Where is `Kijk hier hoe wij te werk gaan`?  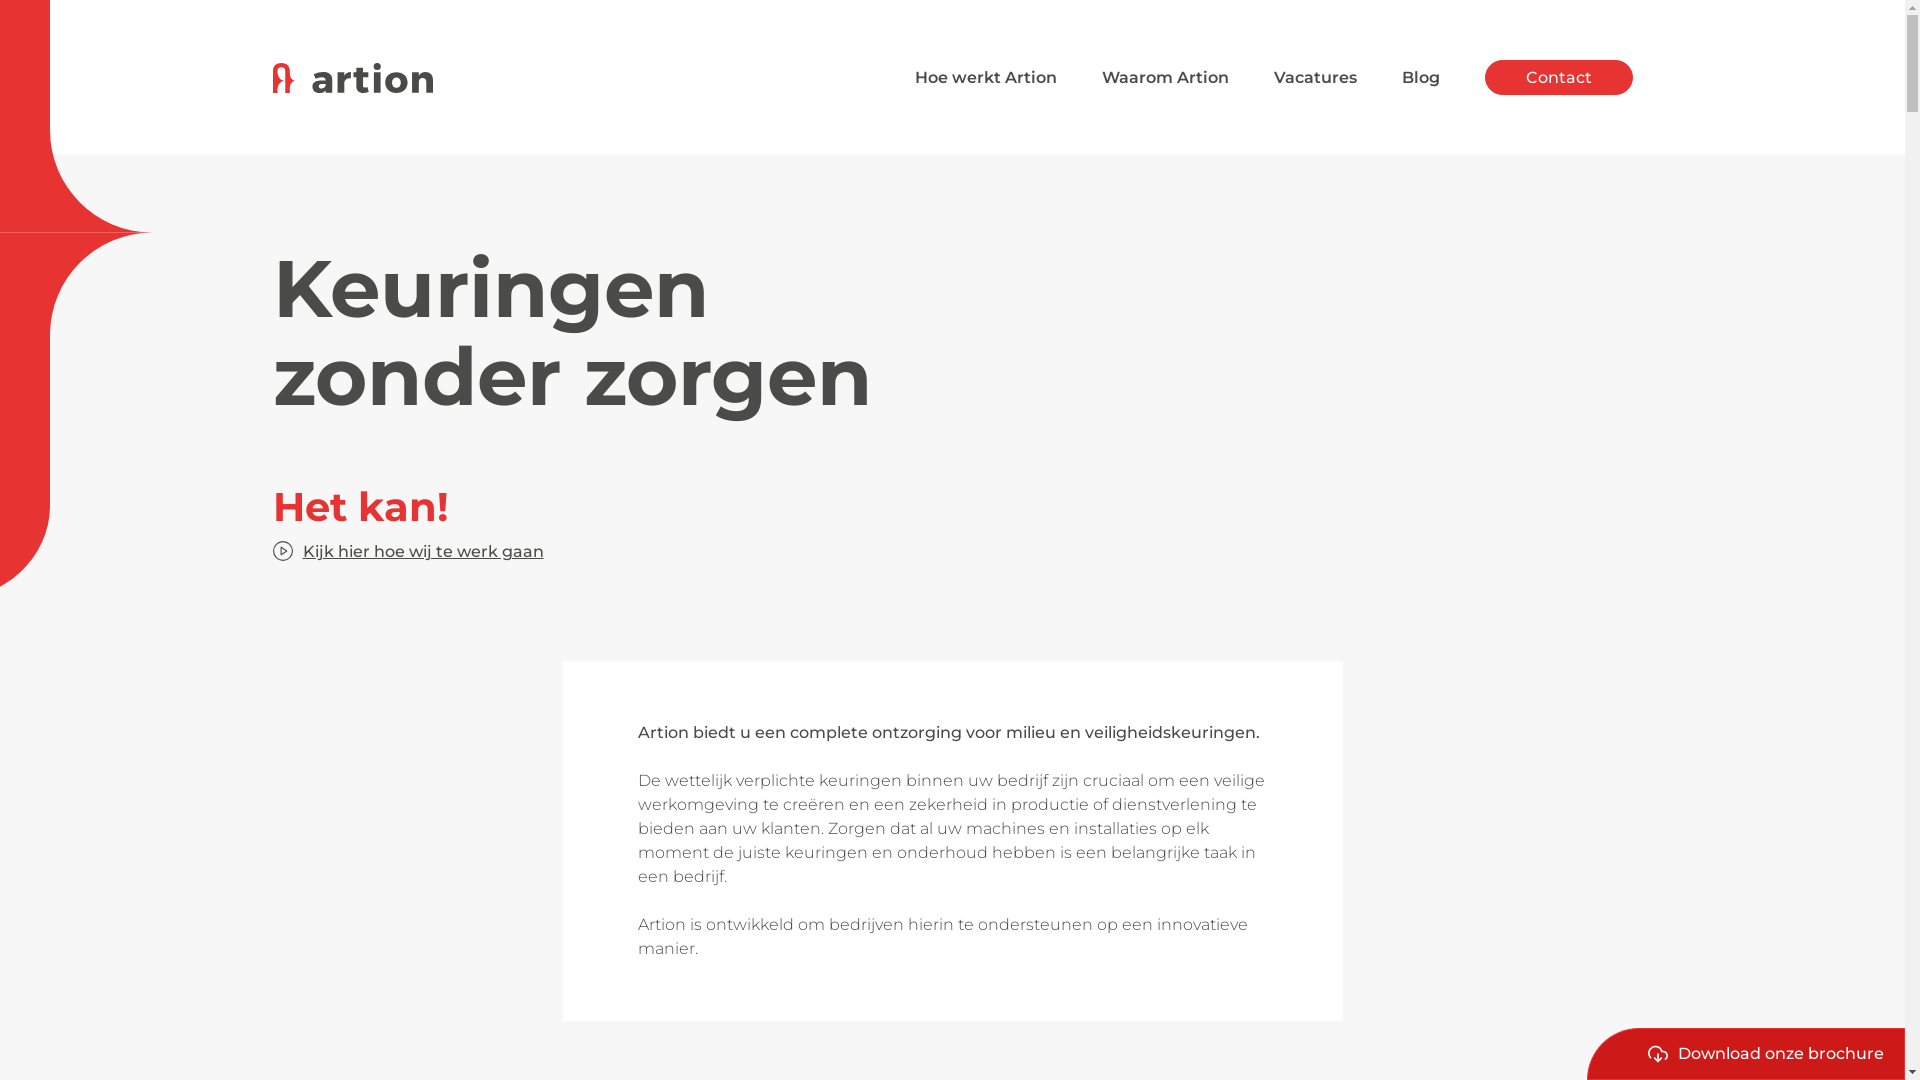 Kijk hier hoe wij te werk gaan is located at coordinates (408, 551).